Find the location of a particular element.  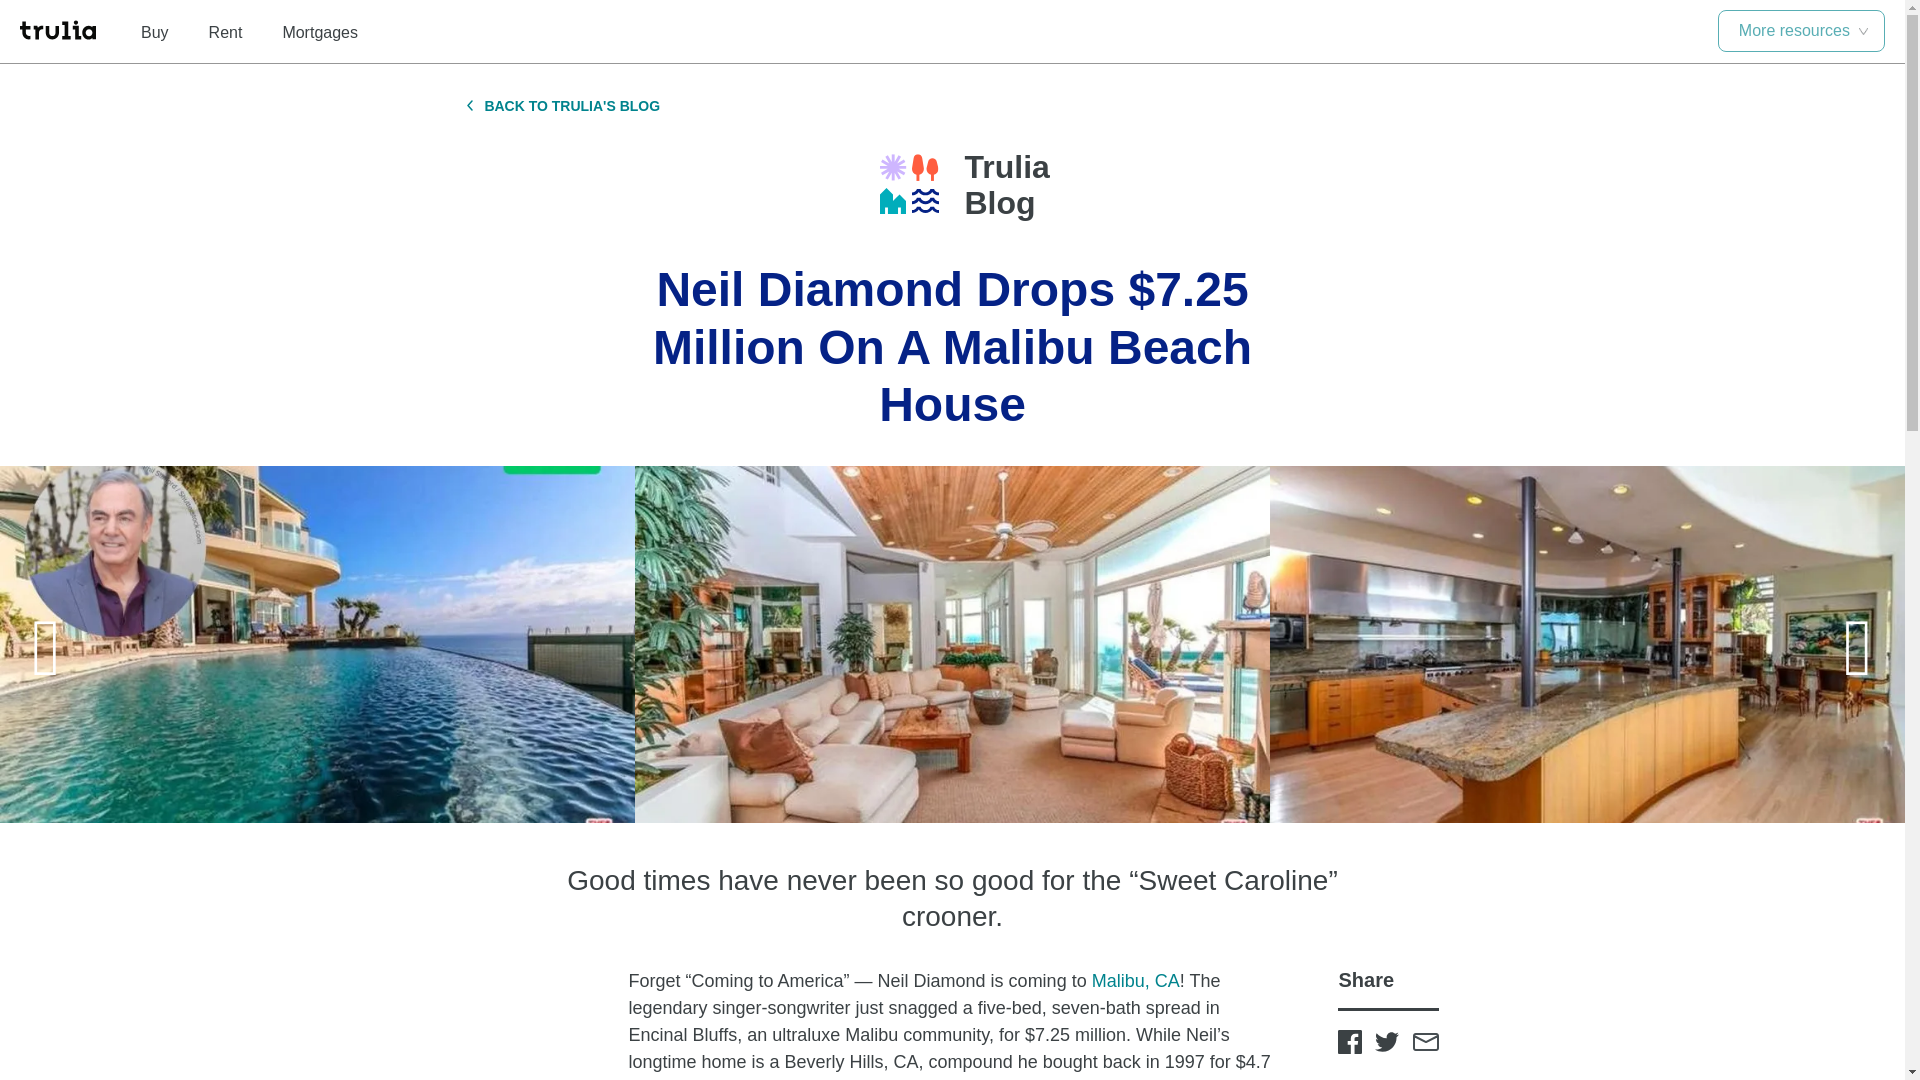

More resources is located at coordinates (1802, 30).